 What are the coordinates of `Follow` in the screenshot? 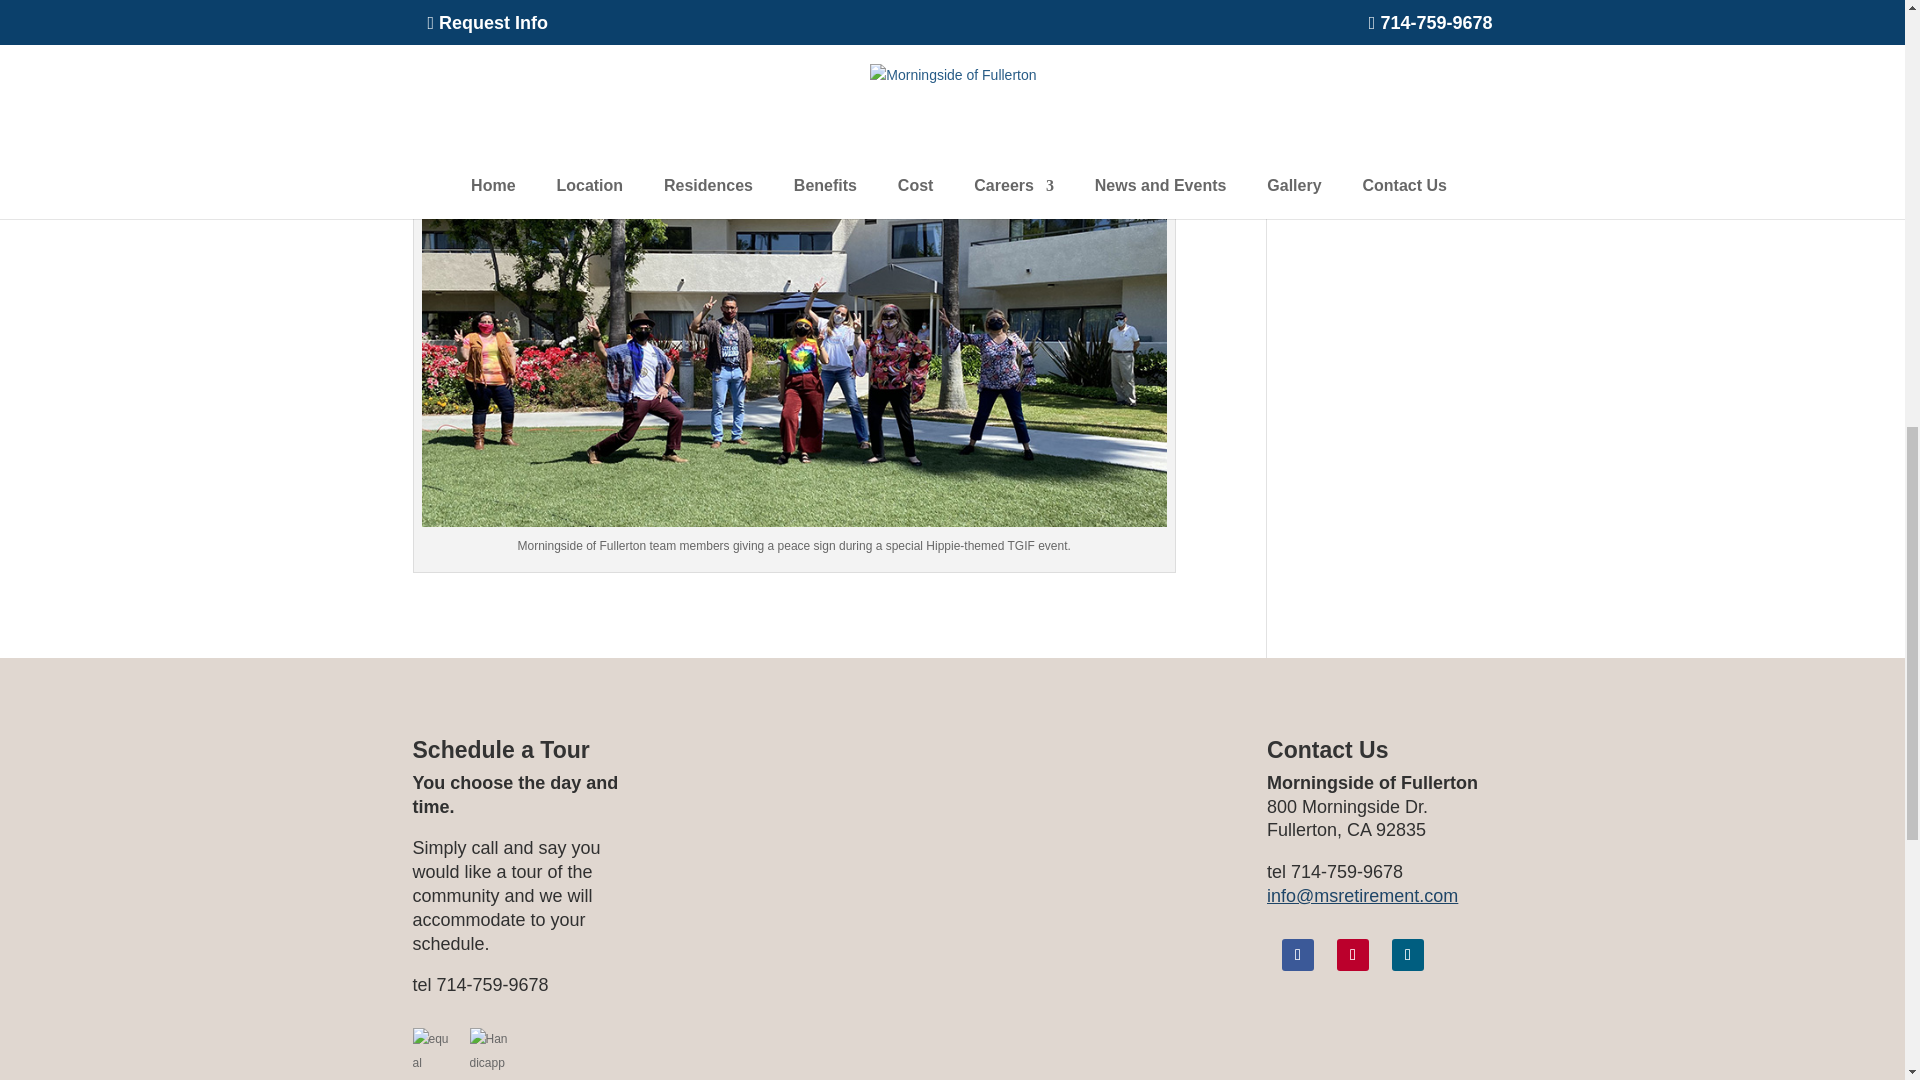 It's located at (1298, 954).